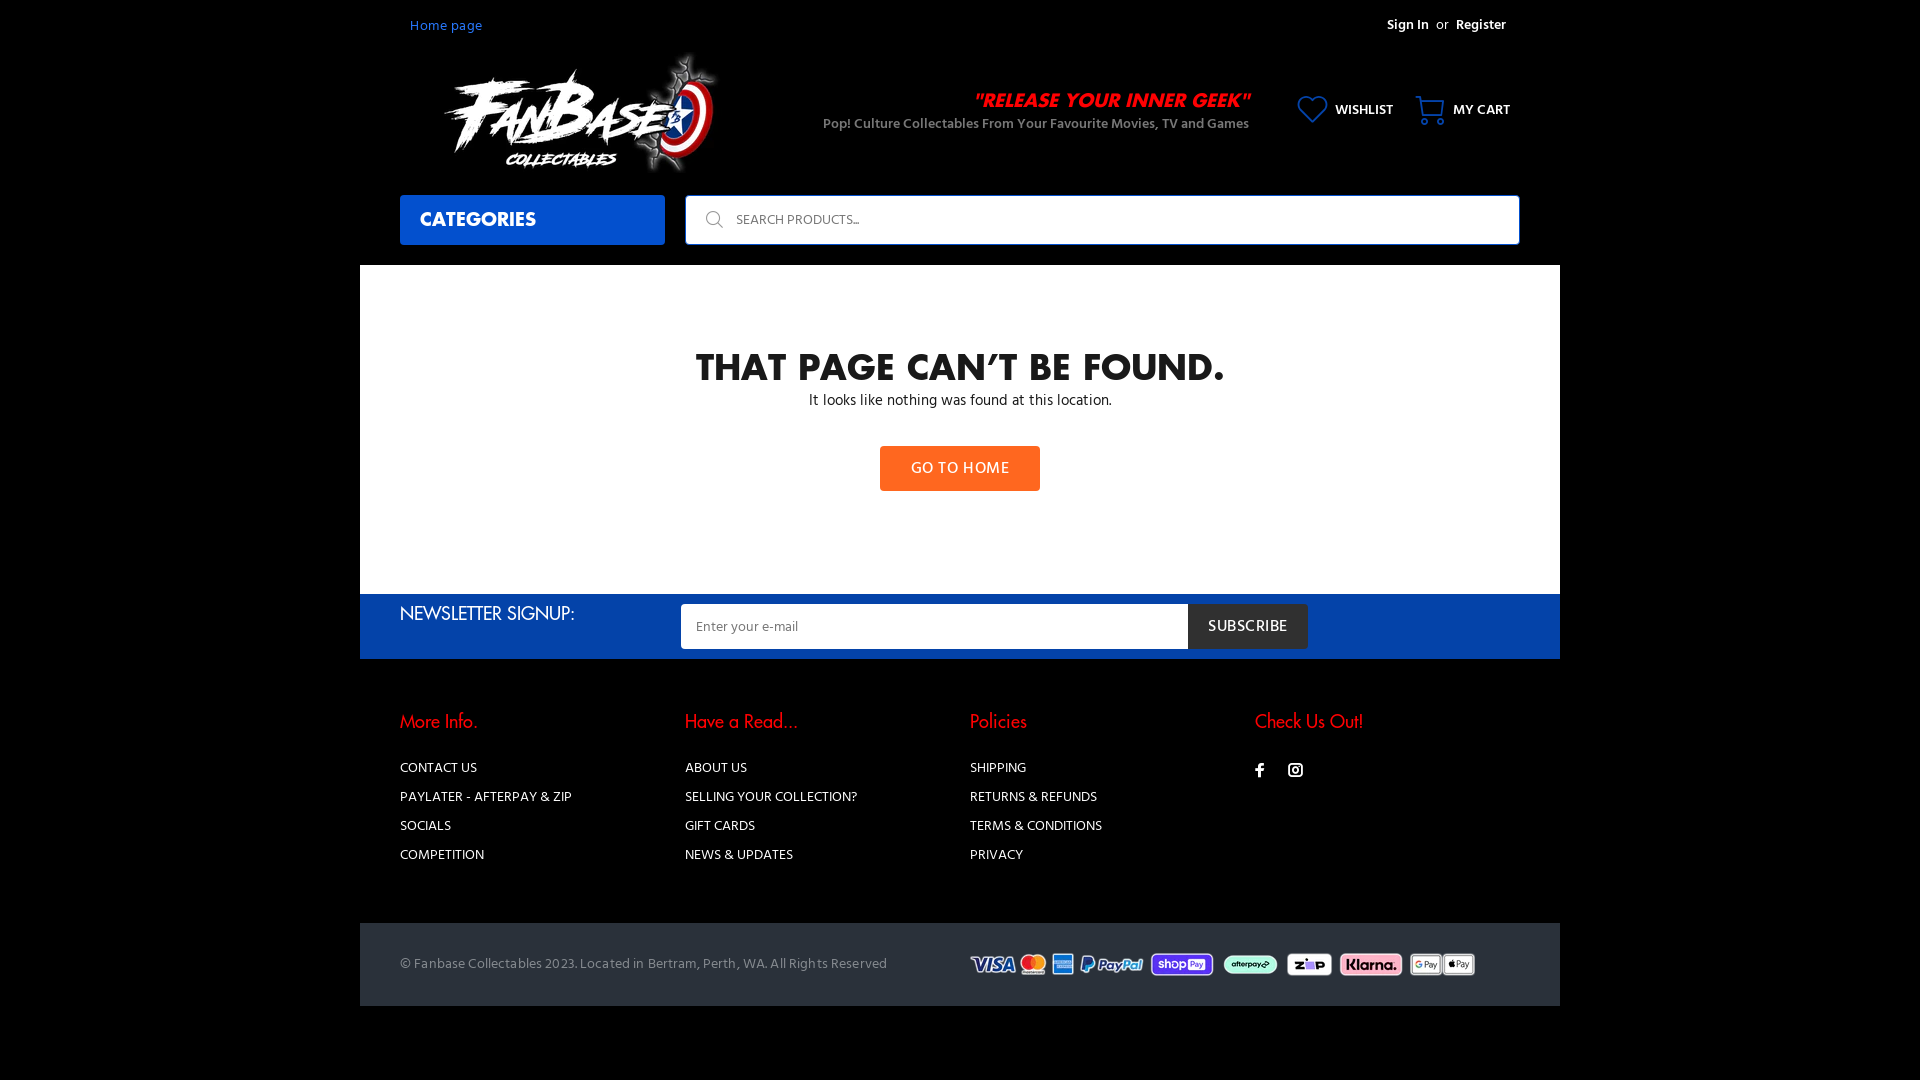  What do you see at coordinates (1408, 26) in the screenshot?
I see `Sign In` at bounding box center [1408, 26].